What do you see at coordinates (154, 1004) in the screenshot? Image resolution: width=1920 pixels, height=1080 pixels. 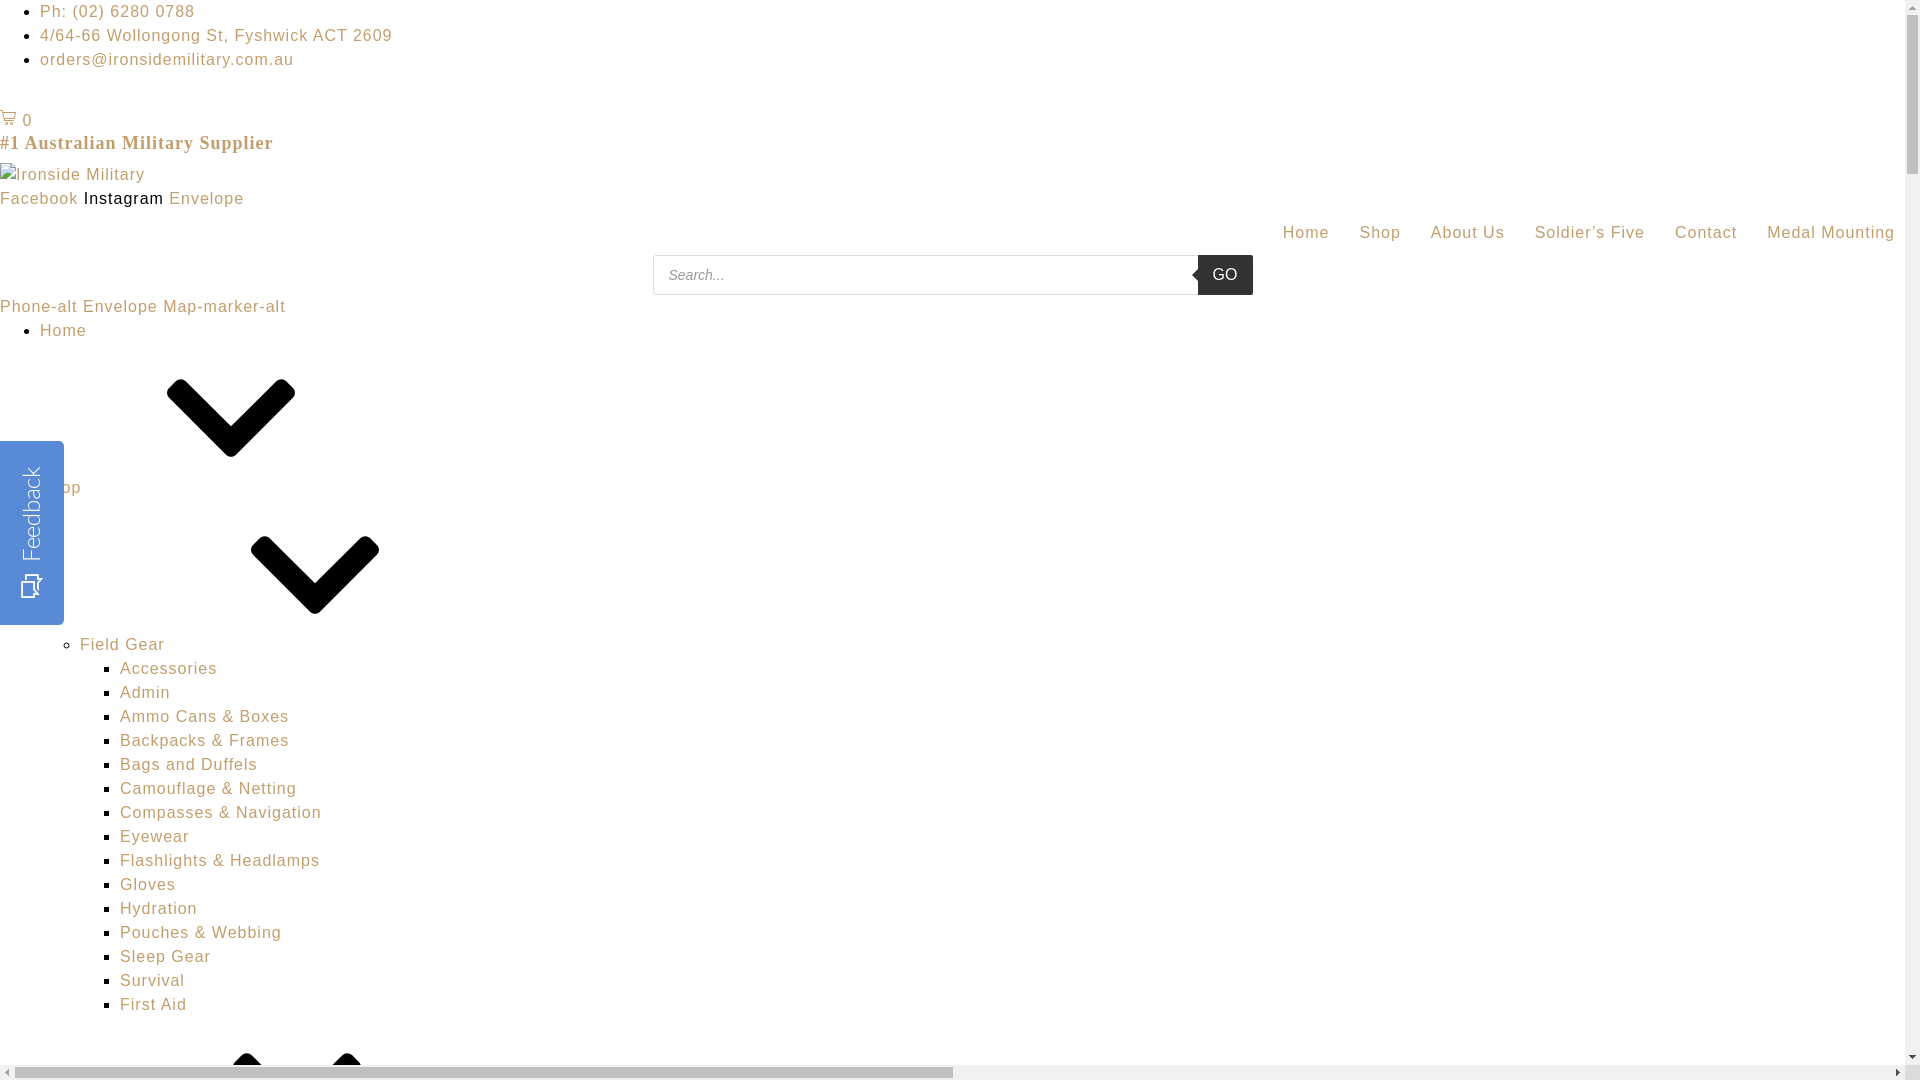 I see `First Aid` at bounding box center [154, 1004].